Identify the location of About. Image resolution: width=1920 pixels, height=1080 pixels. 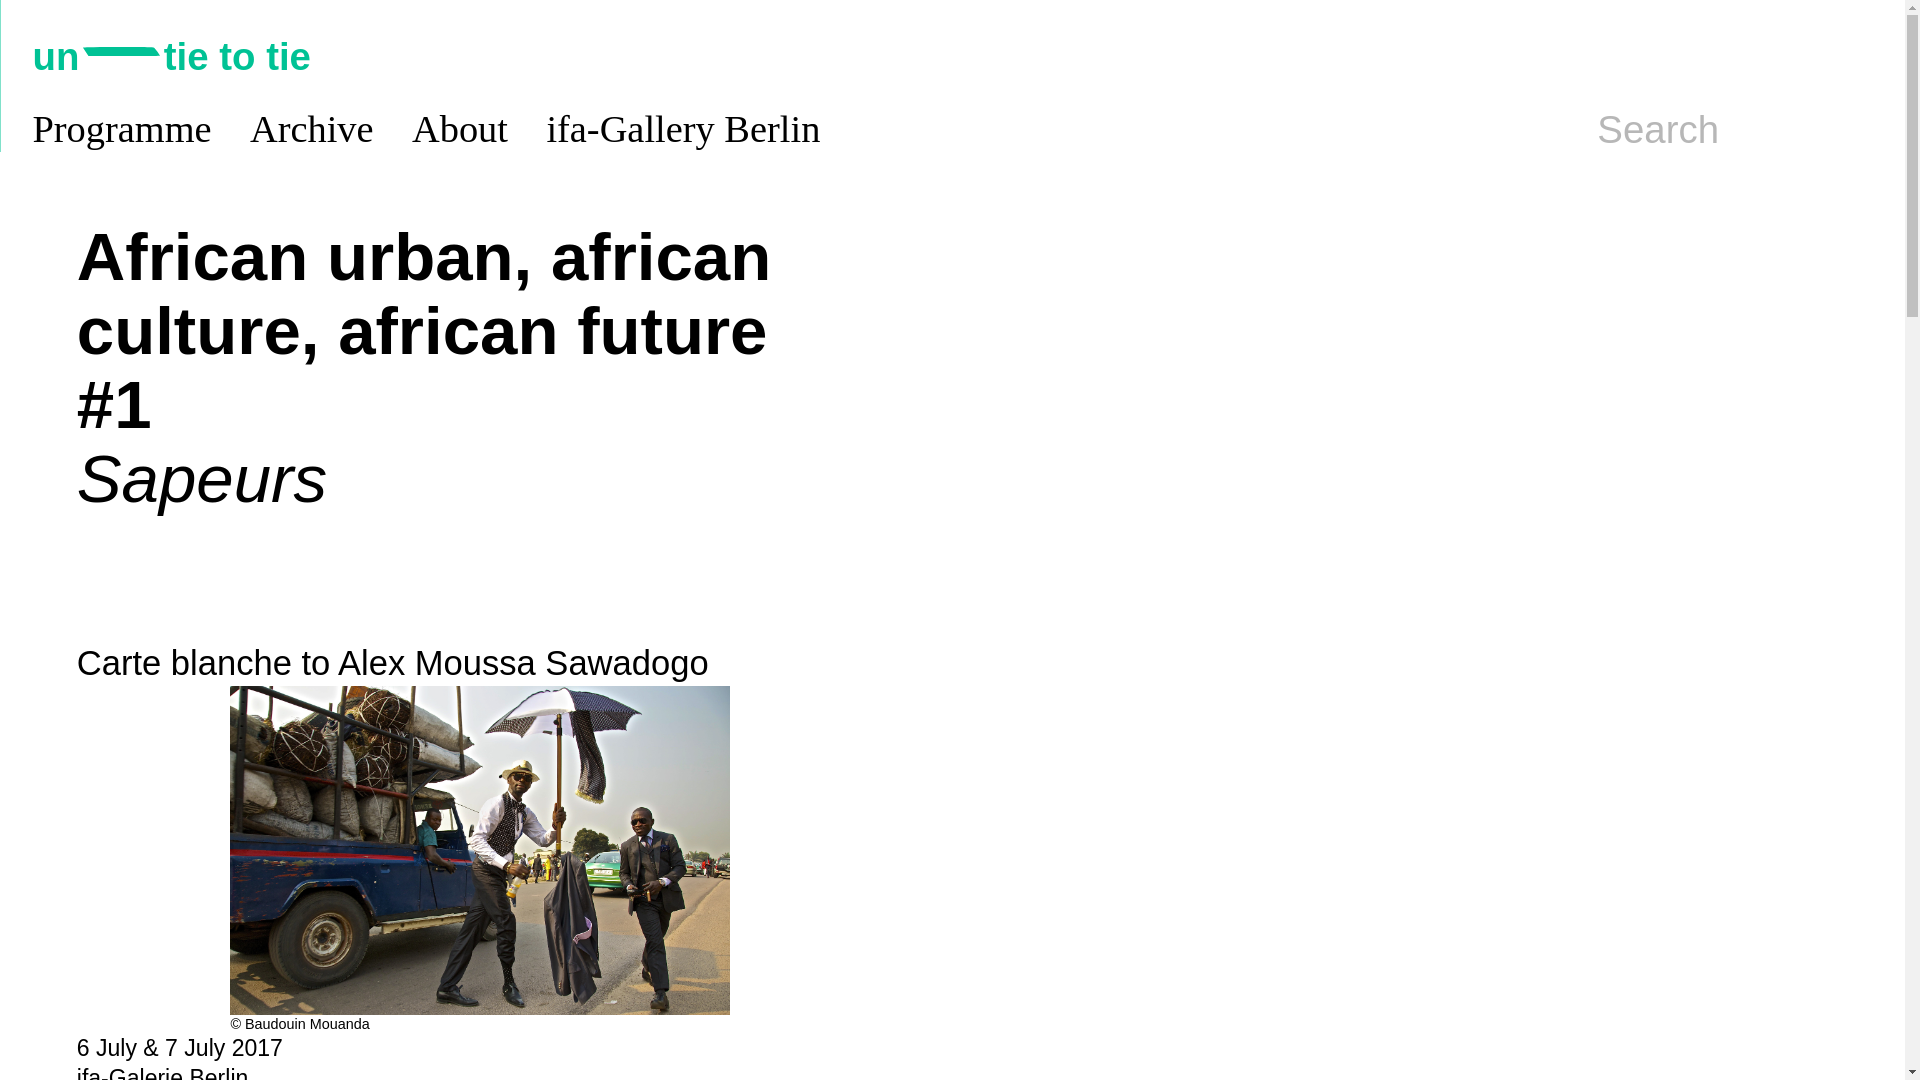
(460, 130).